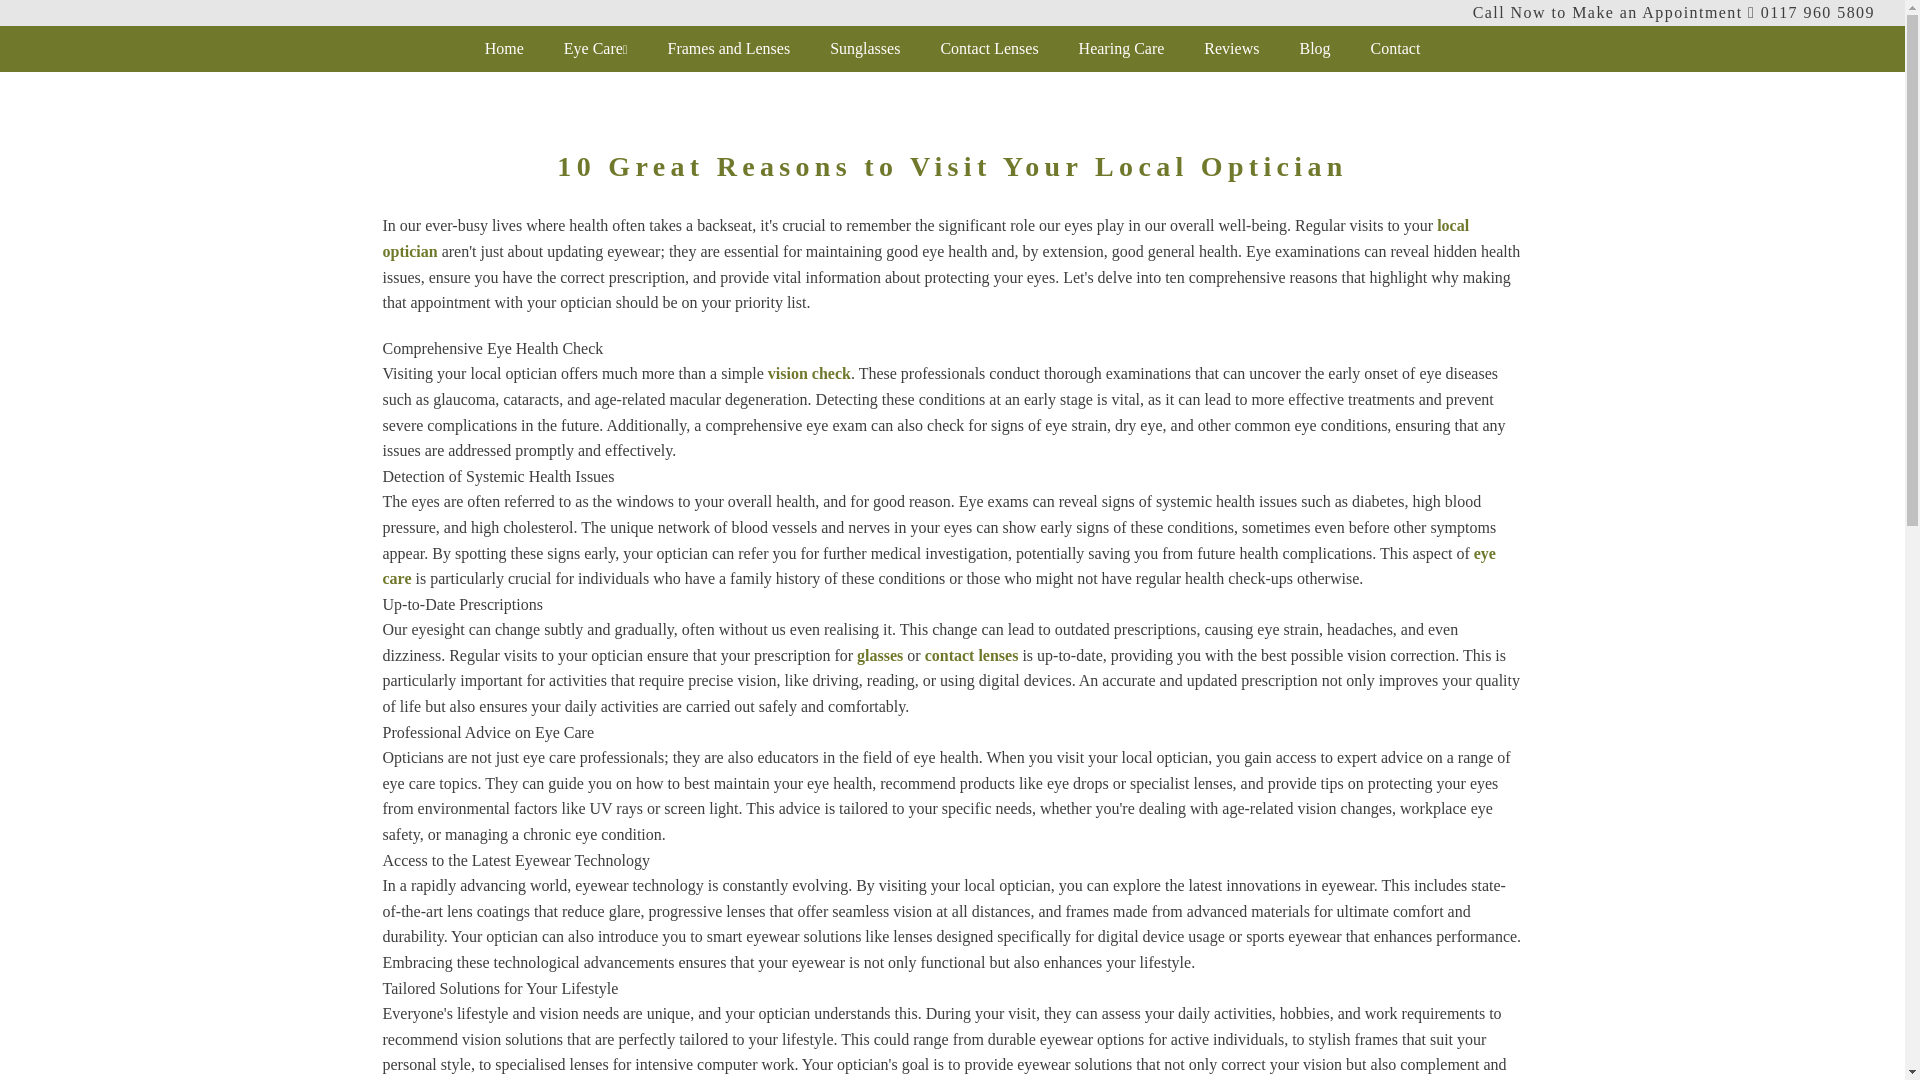  What do you see at coordinates (864, 48) in the screenshot?
I see `Sunglasses` at bounding box center [864, 48].